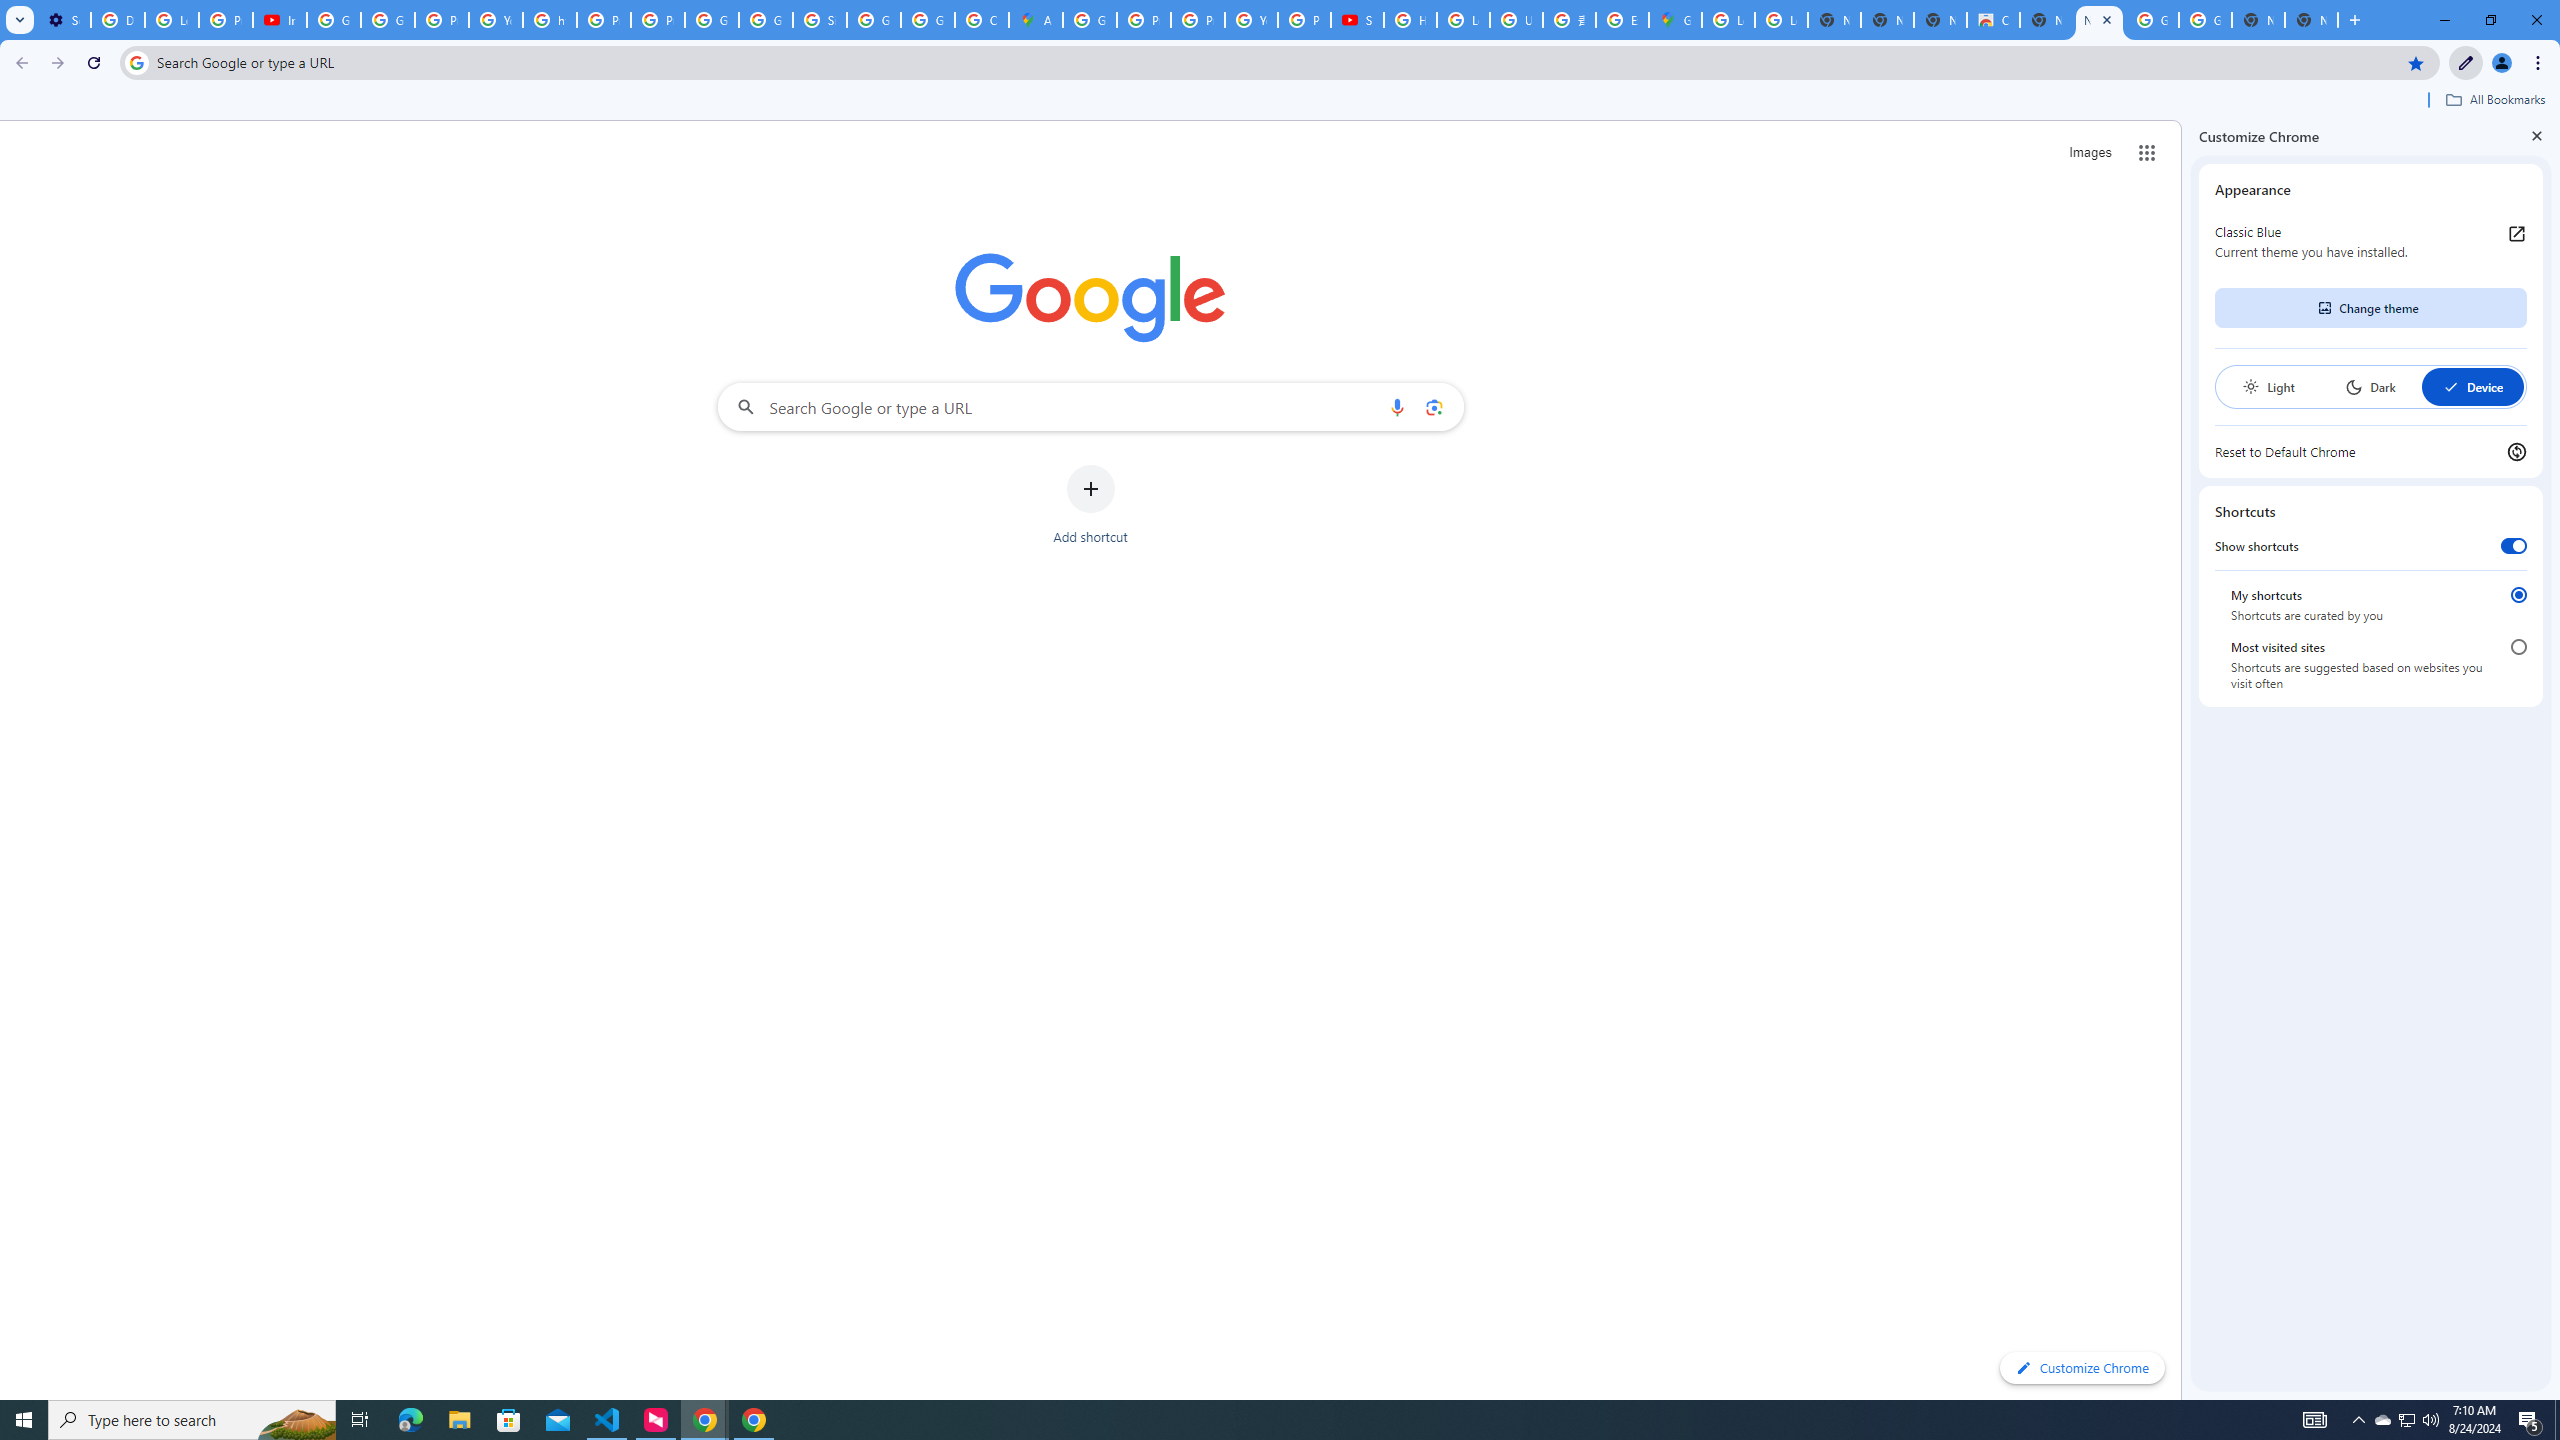 The height and width of the screenshot is (1440, 2560). What do you see at coordinates (2514, 546) in the screenshot?
I see `Show shortcuts` at bounding box center [2514, 546].